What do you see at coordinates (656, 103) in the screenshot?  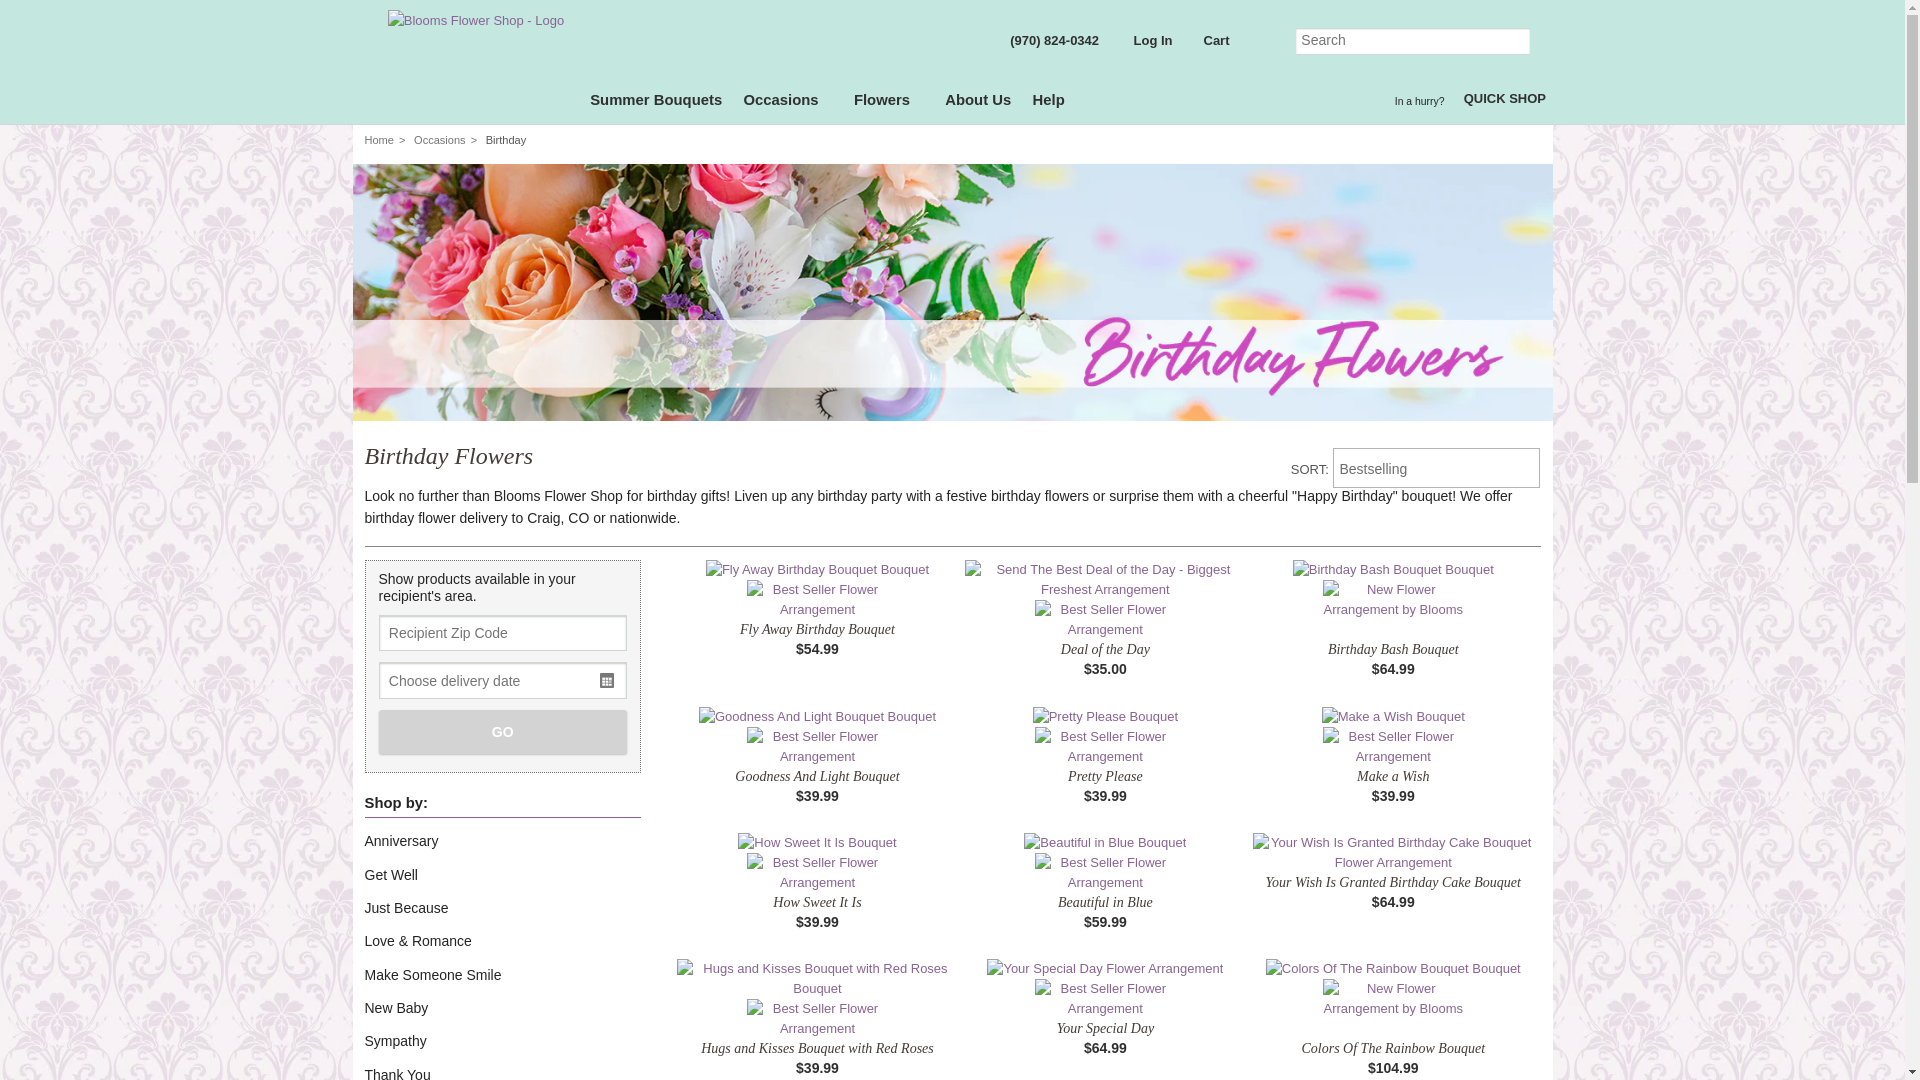 I see `Summer Bouquets` at bounding box center [656, 103].